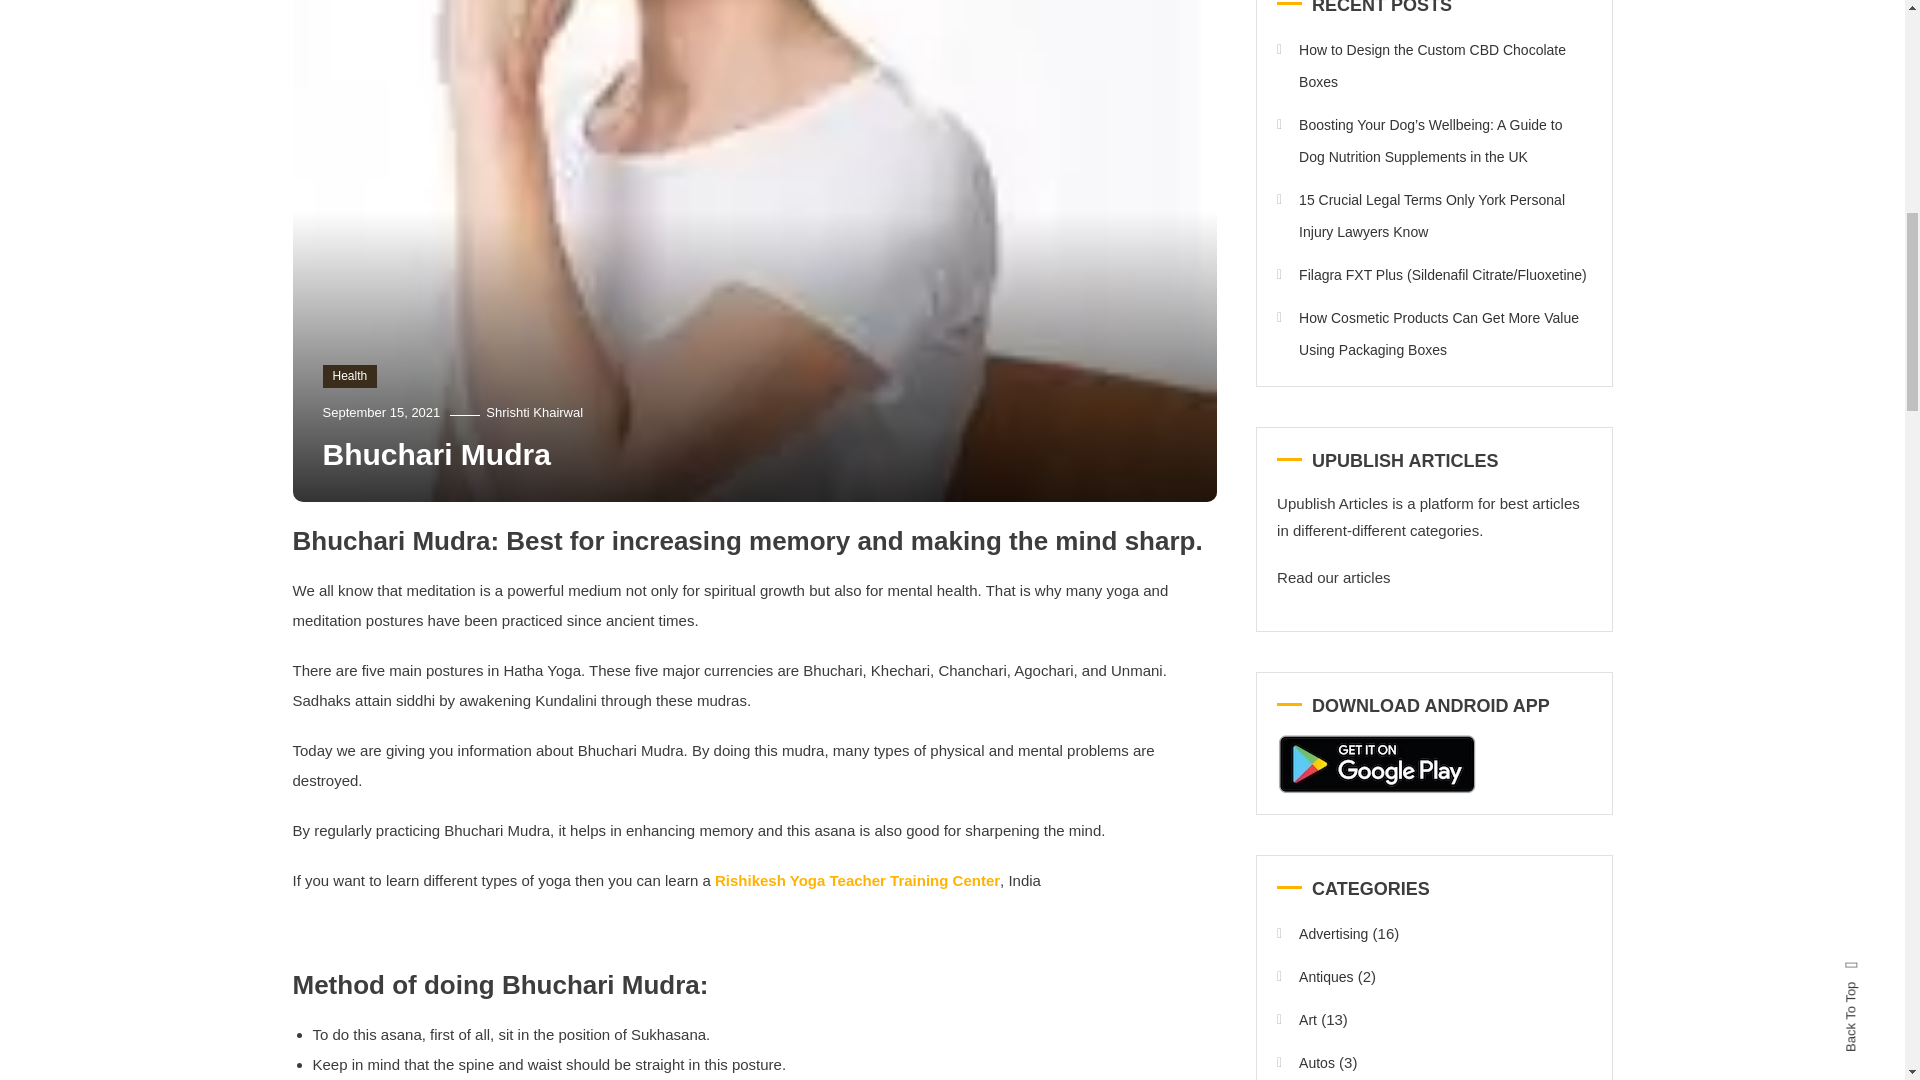 This screenshot has height=1080, width=1920. I want to click on Rishikesh Yoga Teacher Training Center, so click(857, 880).